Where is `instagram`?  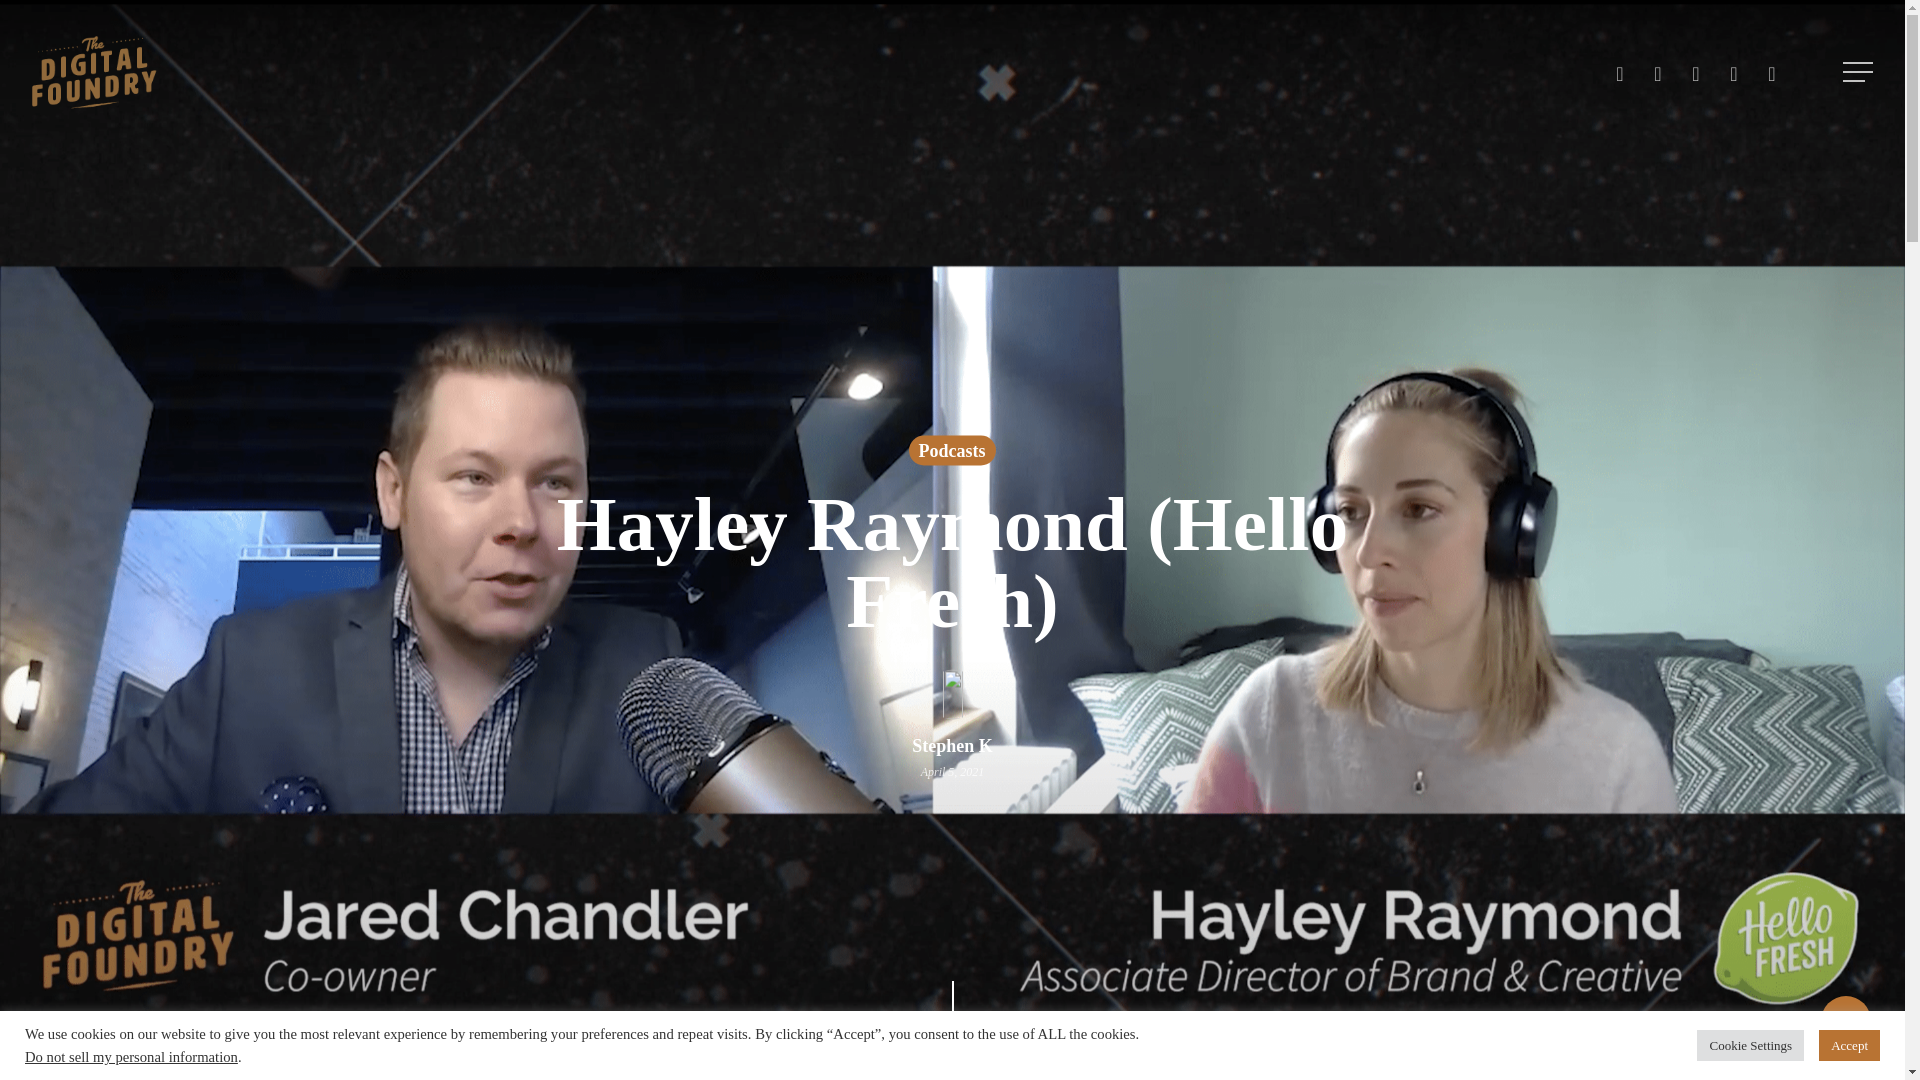 instagram is located at coordinates (1772, 72).